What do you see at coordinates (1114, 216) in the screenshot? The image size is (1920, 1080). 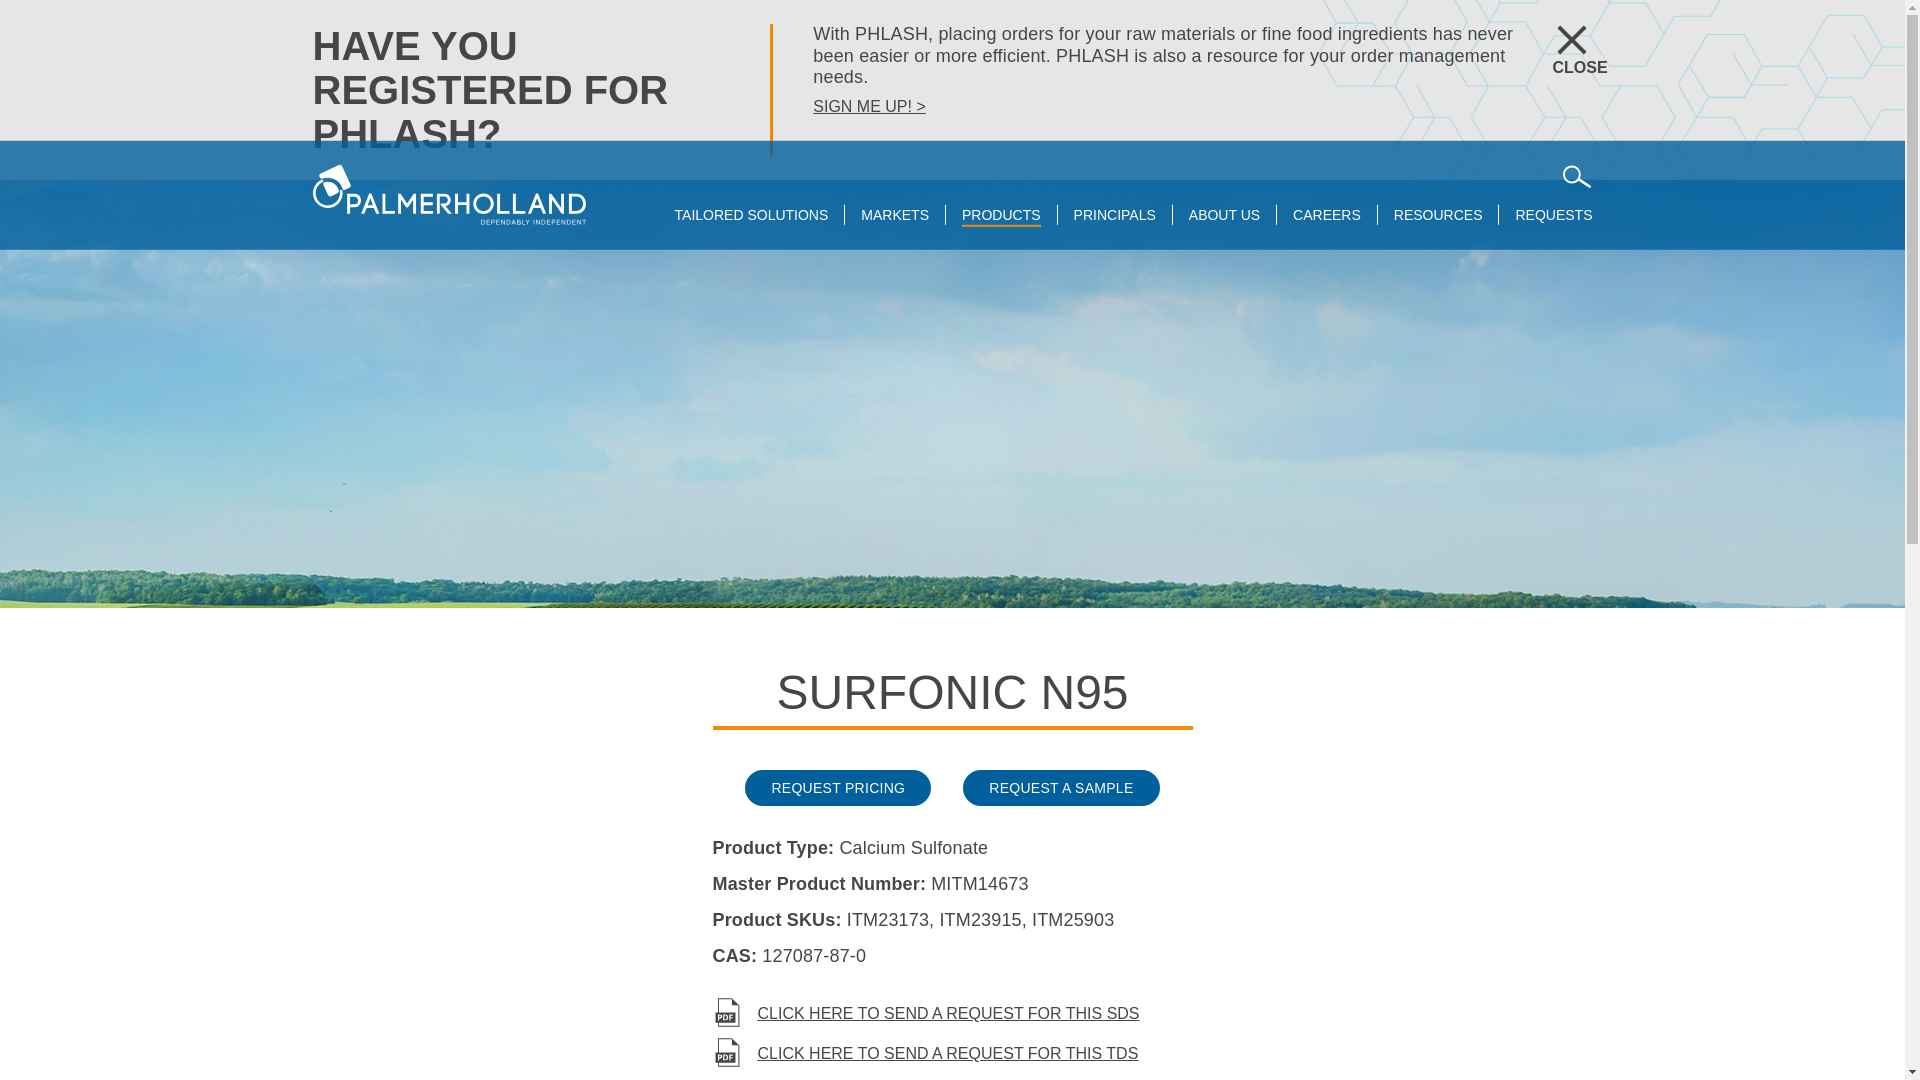 I see `PRINCIPALS` at bounding box center [1114, 216].